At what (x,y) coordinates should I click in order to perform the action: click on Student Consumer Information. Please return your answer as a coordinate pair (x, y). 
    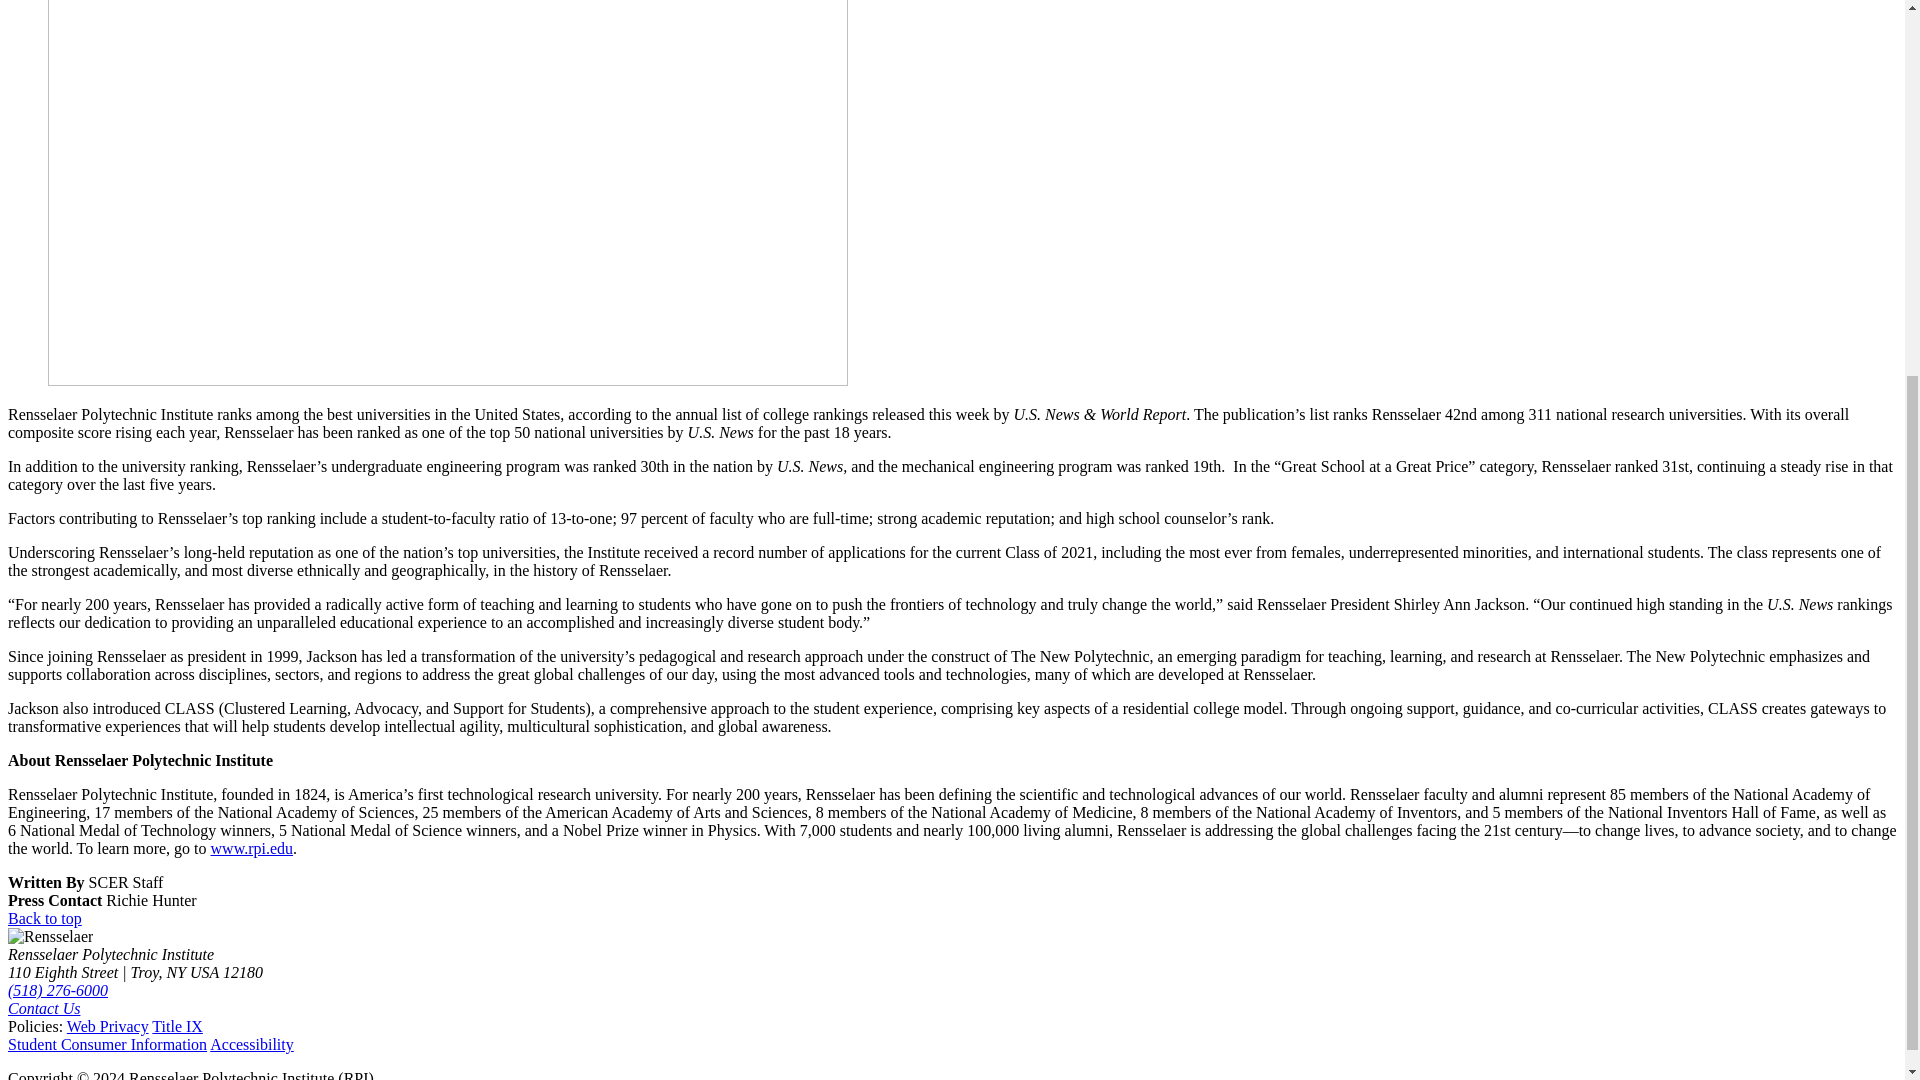
    Looking at the image, I should click on (107, 1044).